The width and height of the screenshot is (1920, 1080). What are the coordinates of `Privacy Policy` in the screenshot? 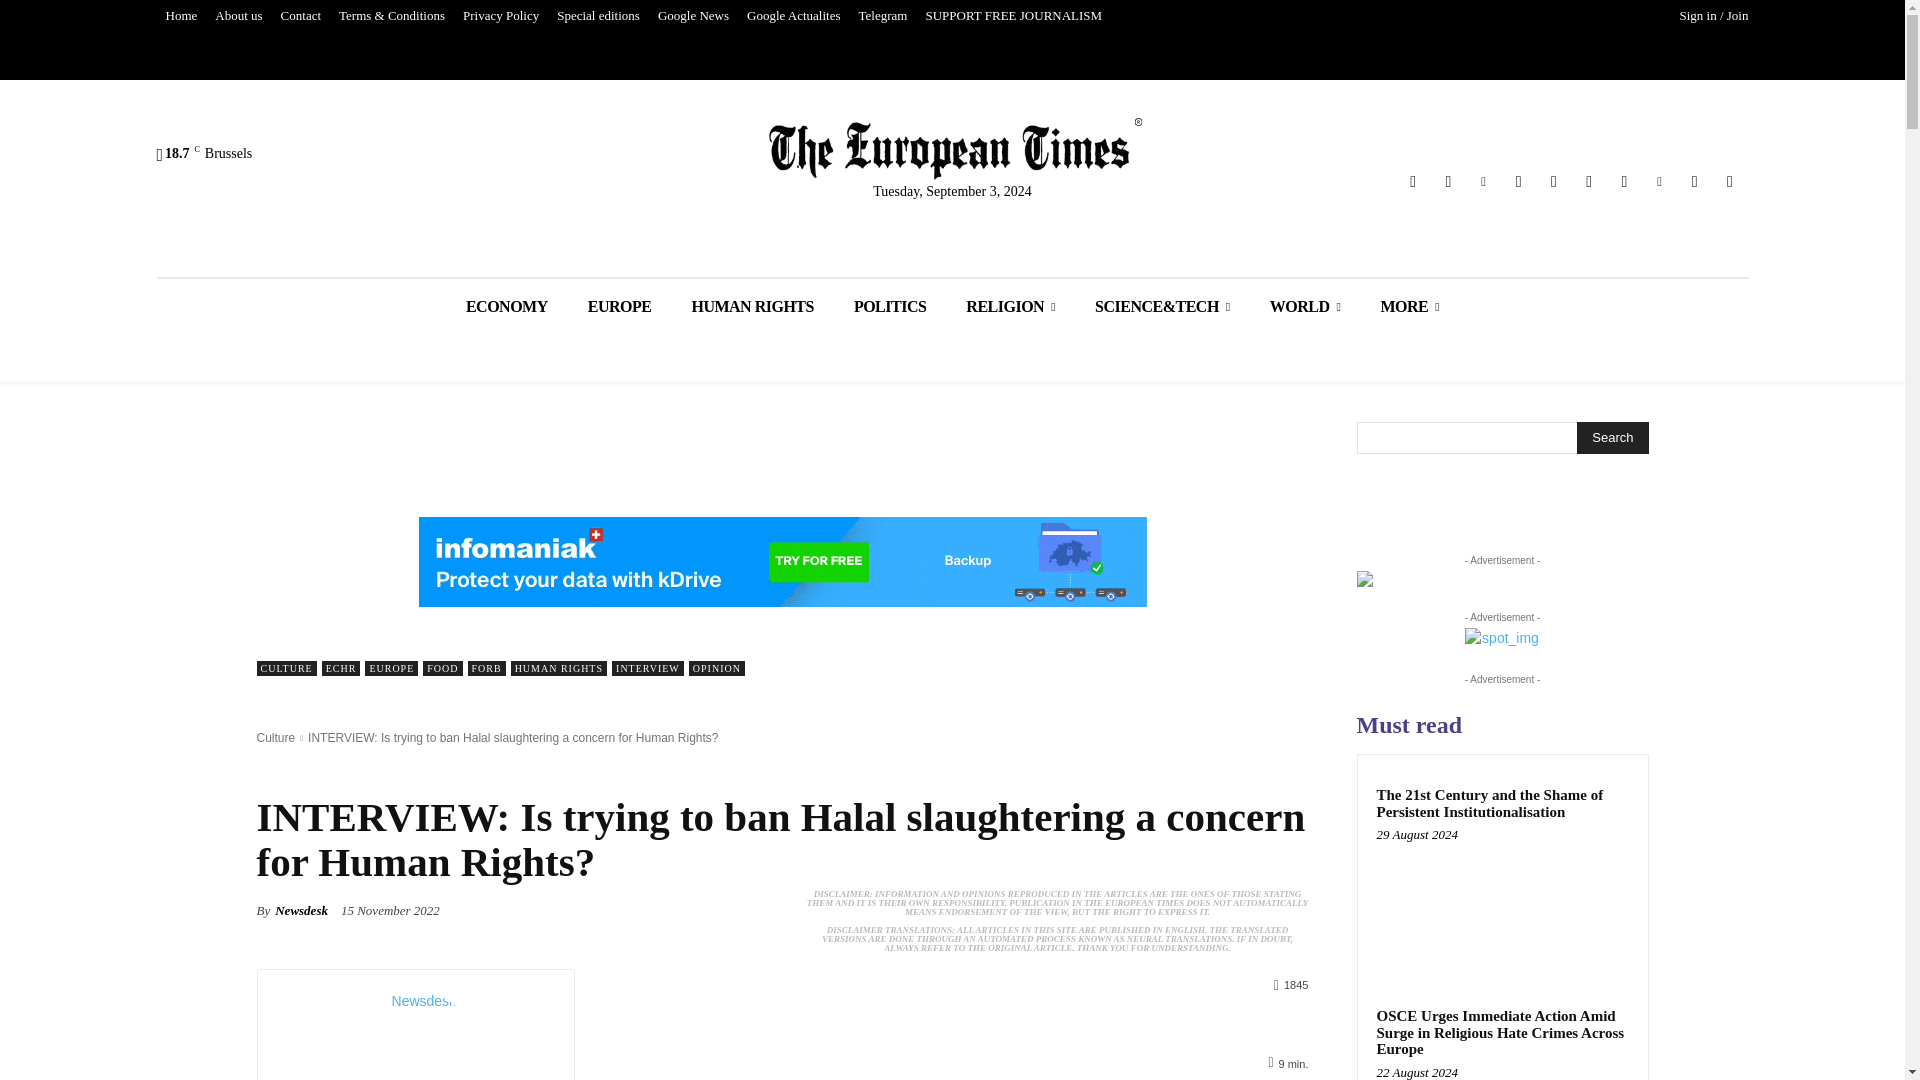 It's located at (500, 16).